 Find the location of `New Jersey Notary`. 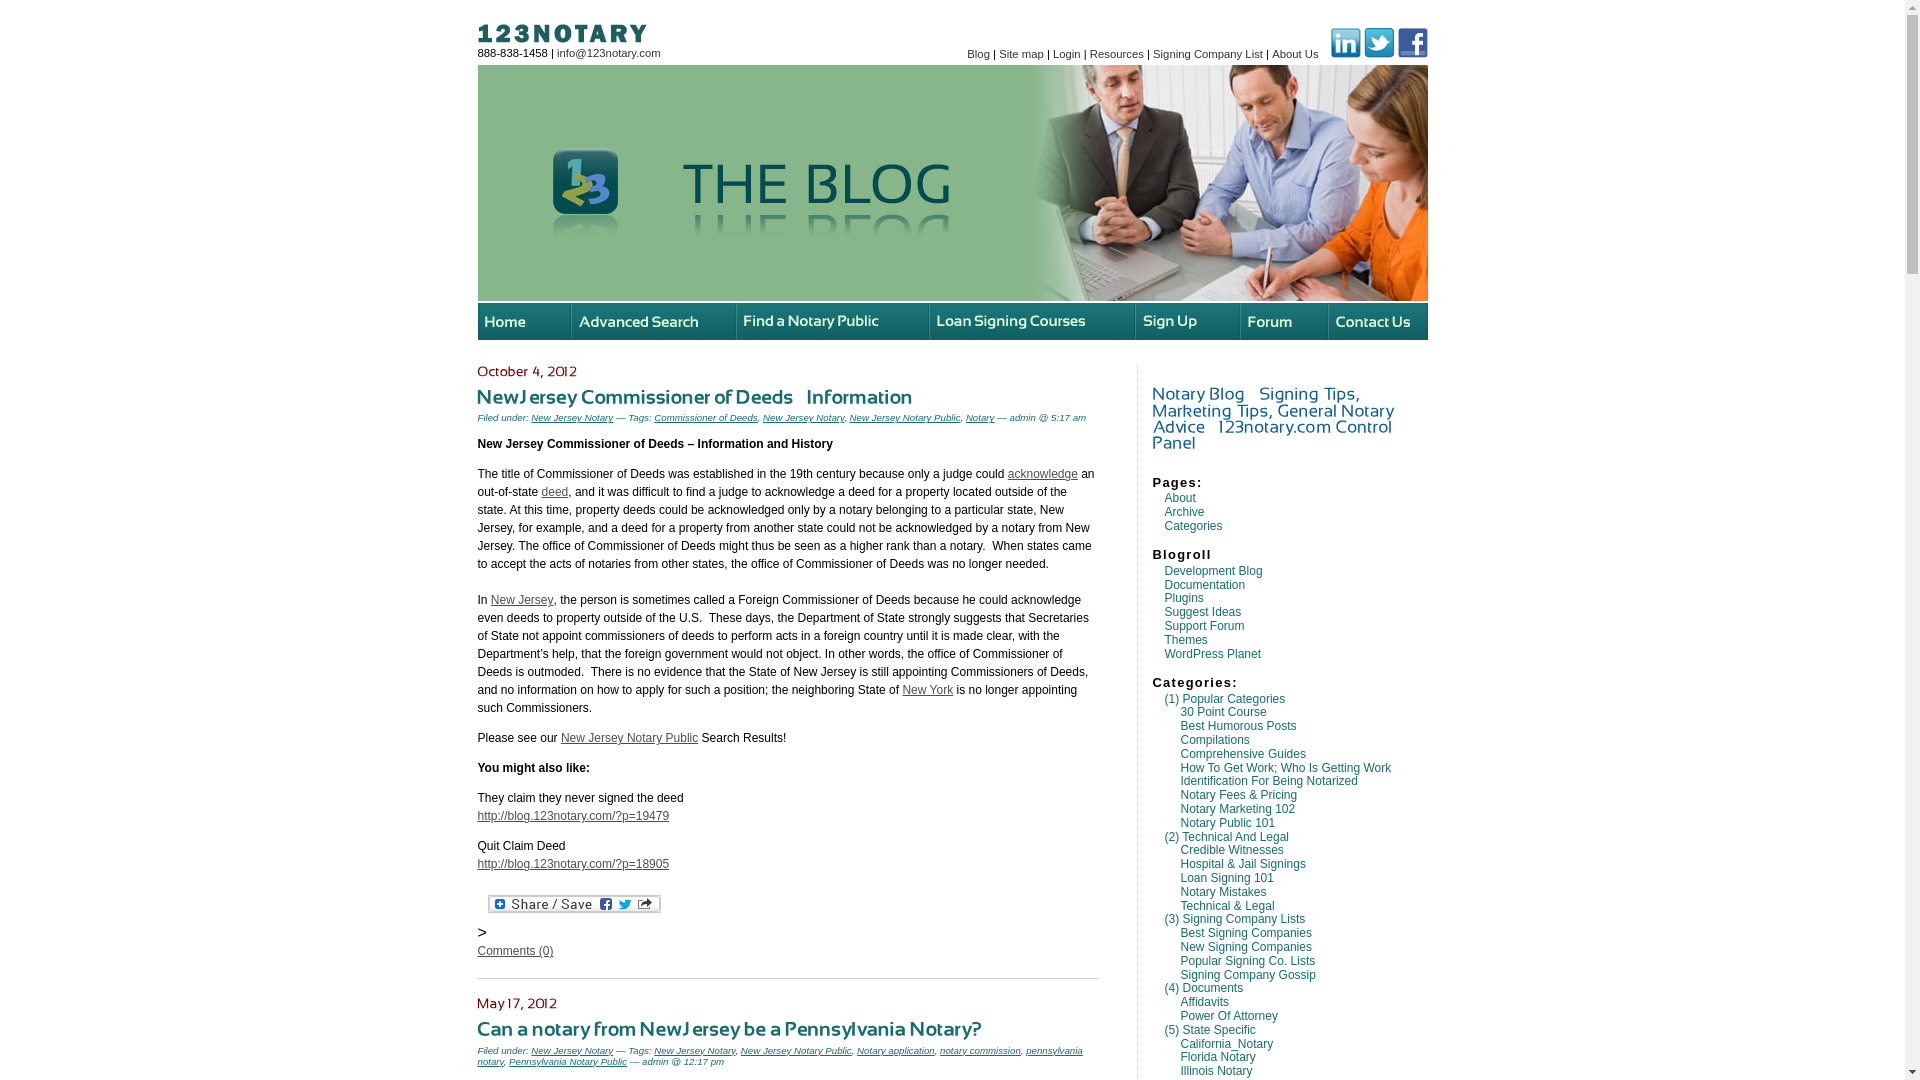

New Jersey Notary is located at coordinates (804, 418).